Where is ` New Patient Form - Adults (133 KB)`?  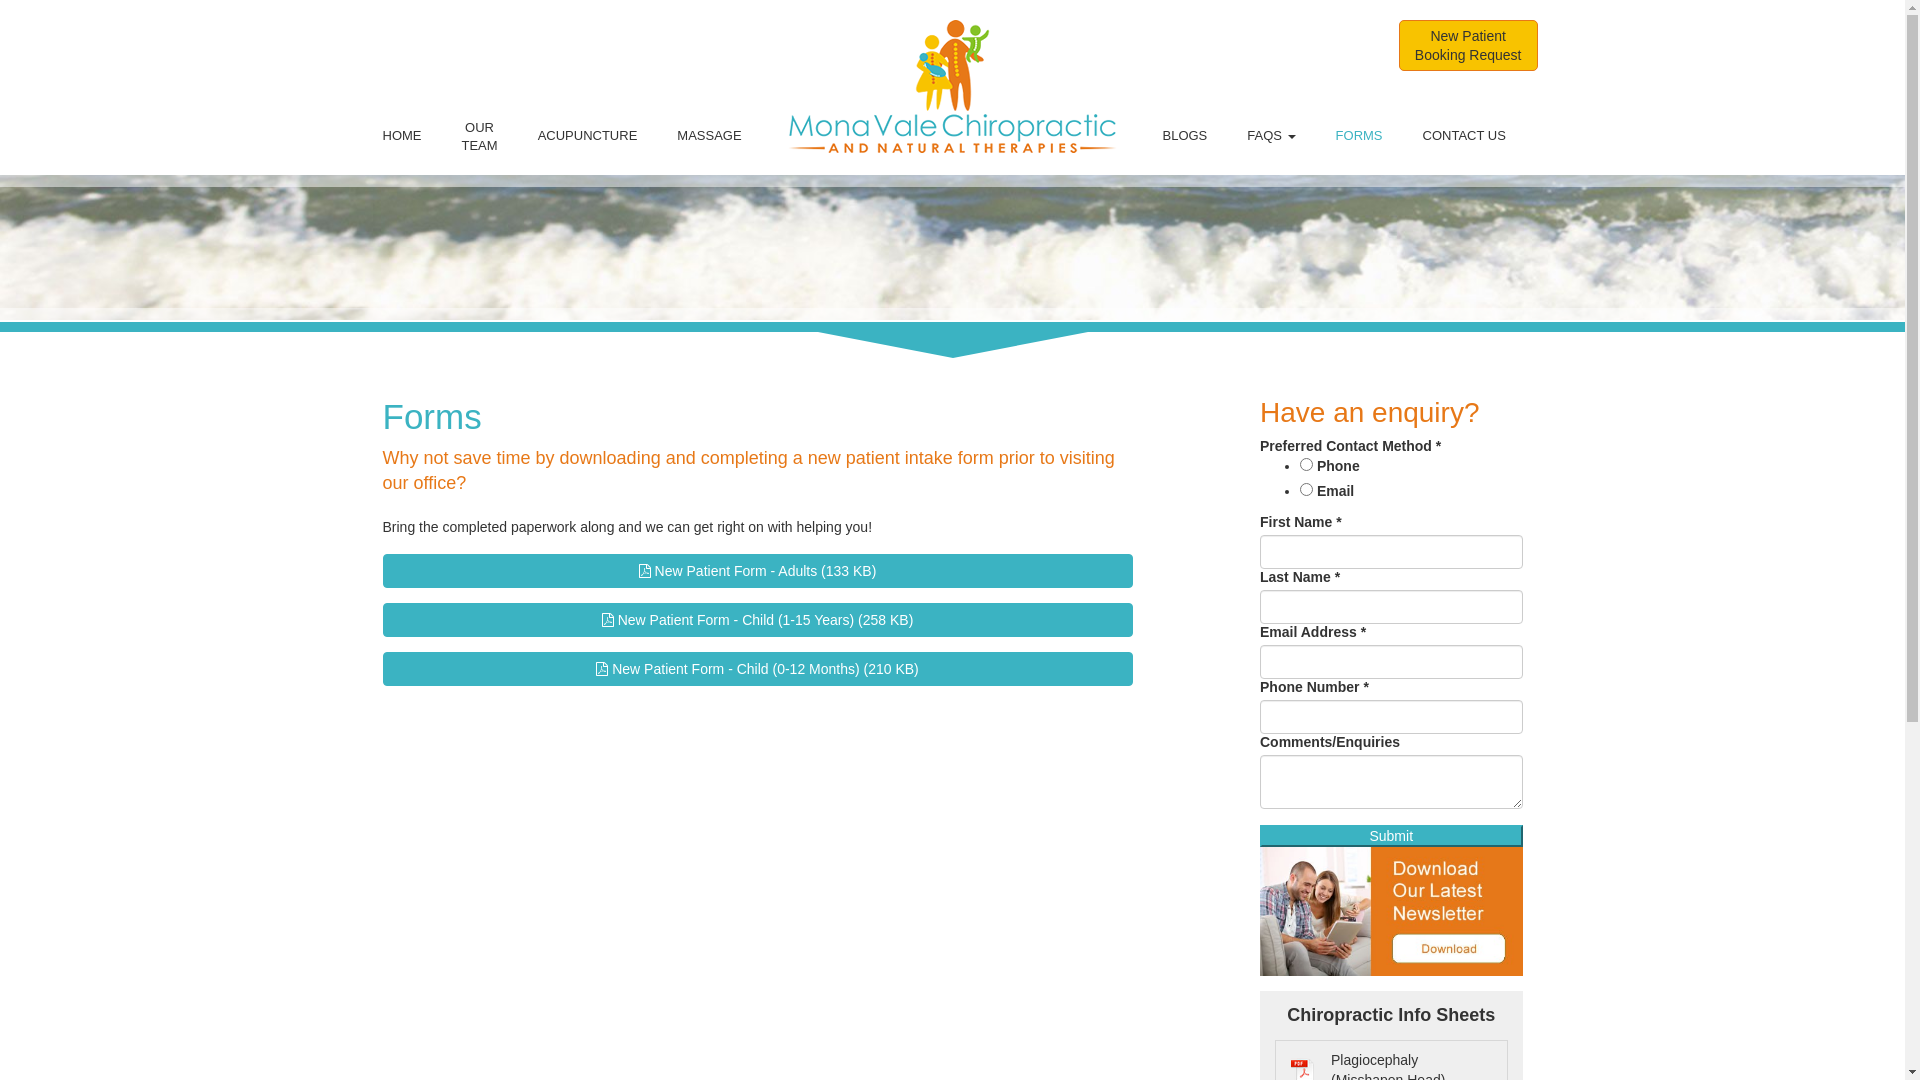
 New Patient Form - Adults (133 KB) is located at coordinates (757, 571).